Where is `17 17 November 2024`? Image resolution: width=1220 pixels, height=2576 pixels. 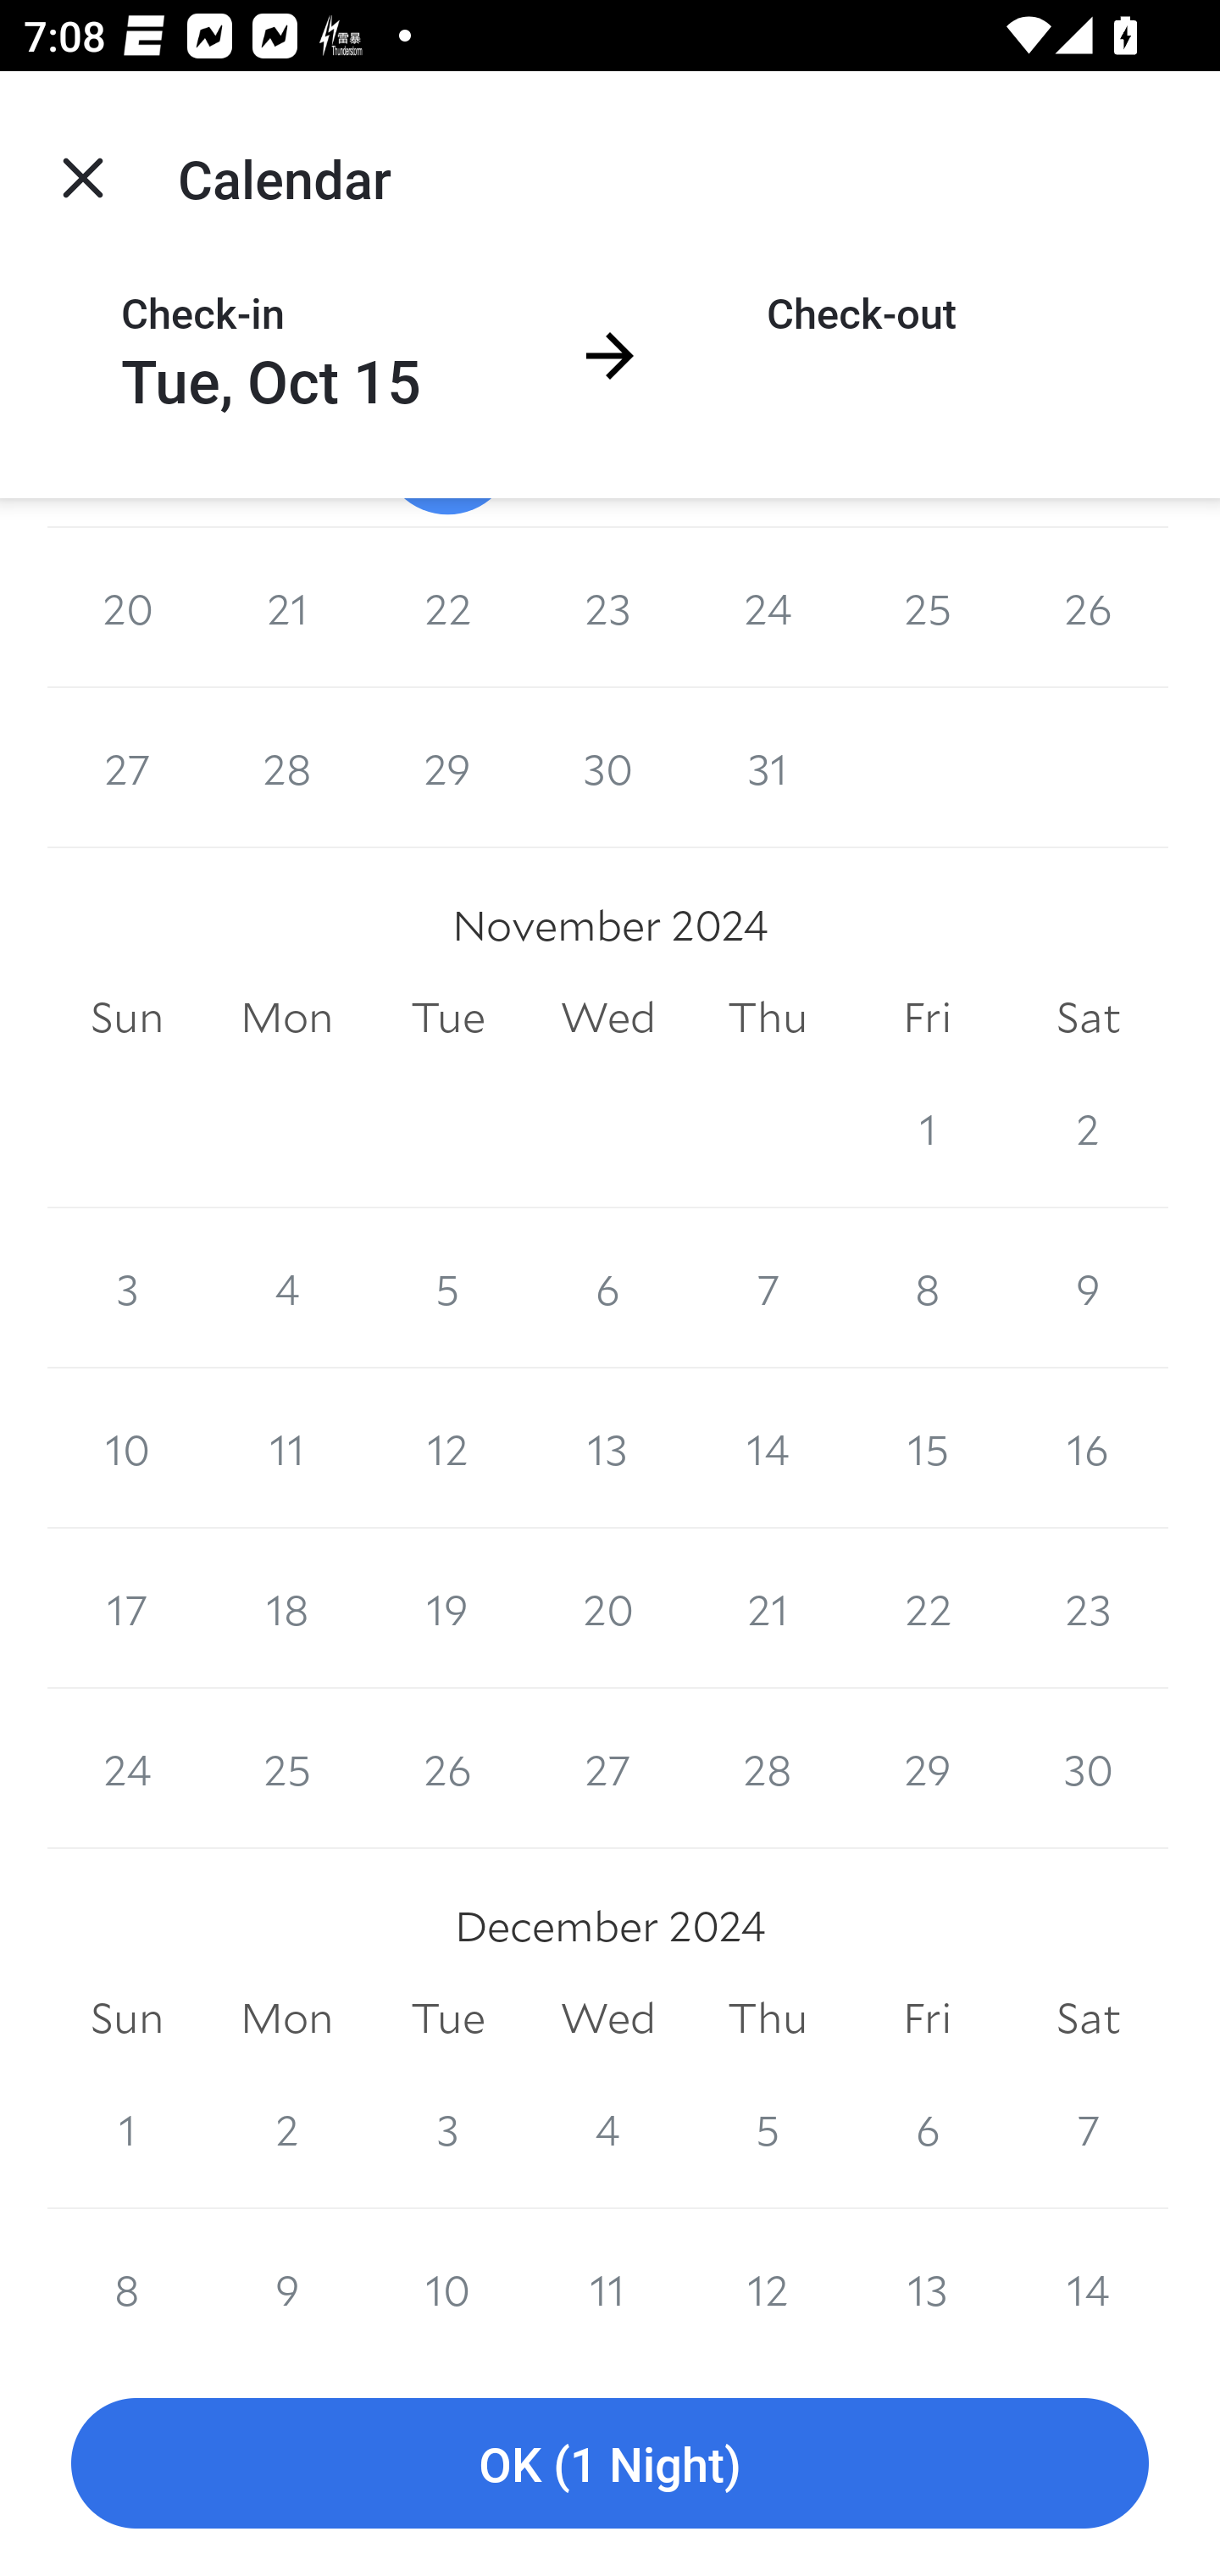
17 17 November 2024 is located at coordinates (127, 1608).